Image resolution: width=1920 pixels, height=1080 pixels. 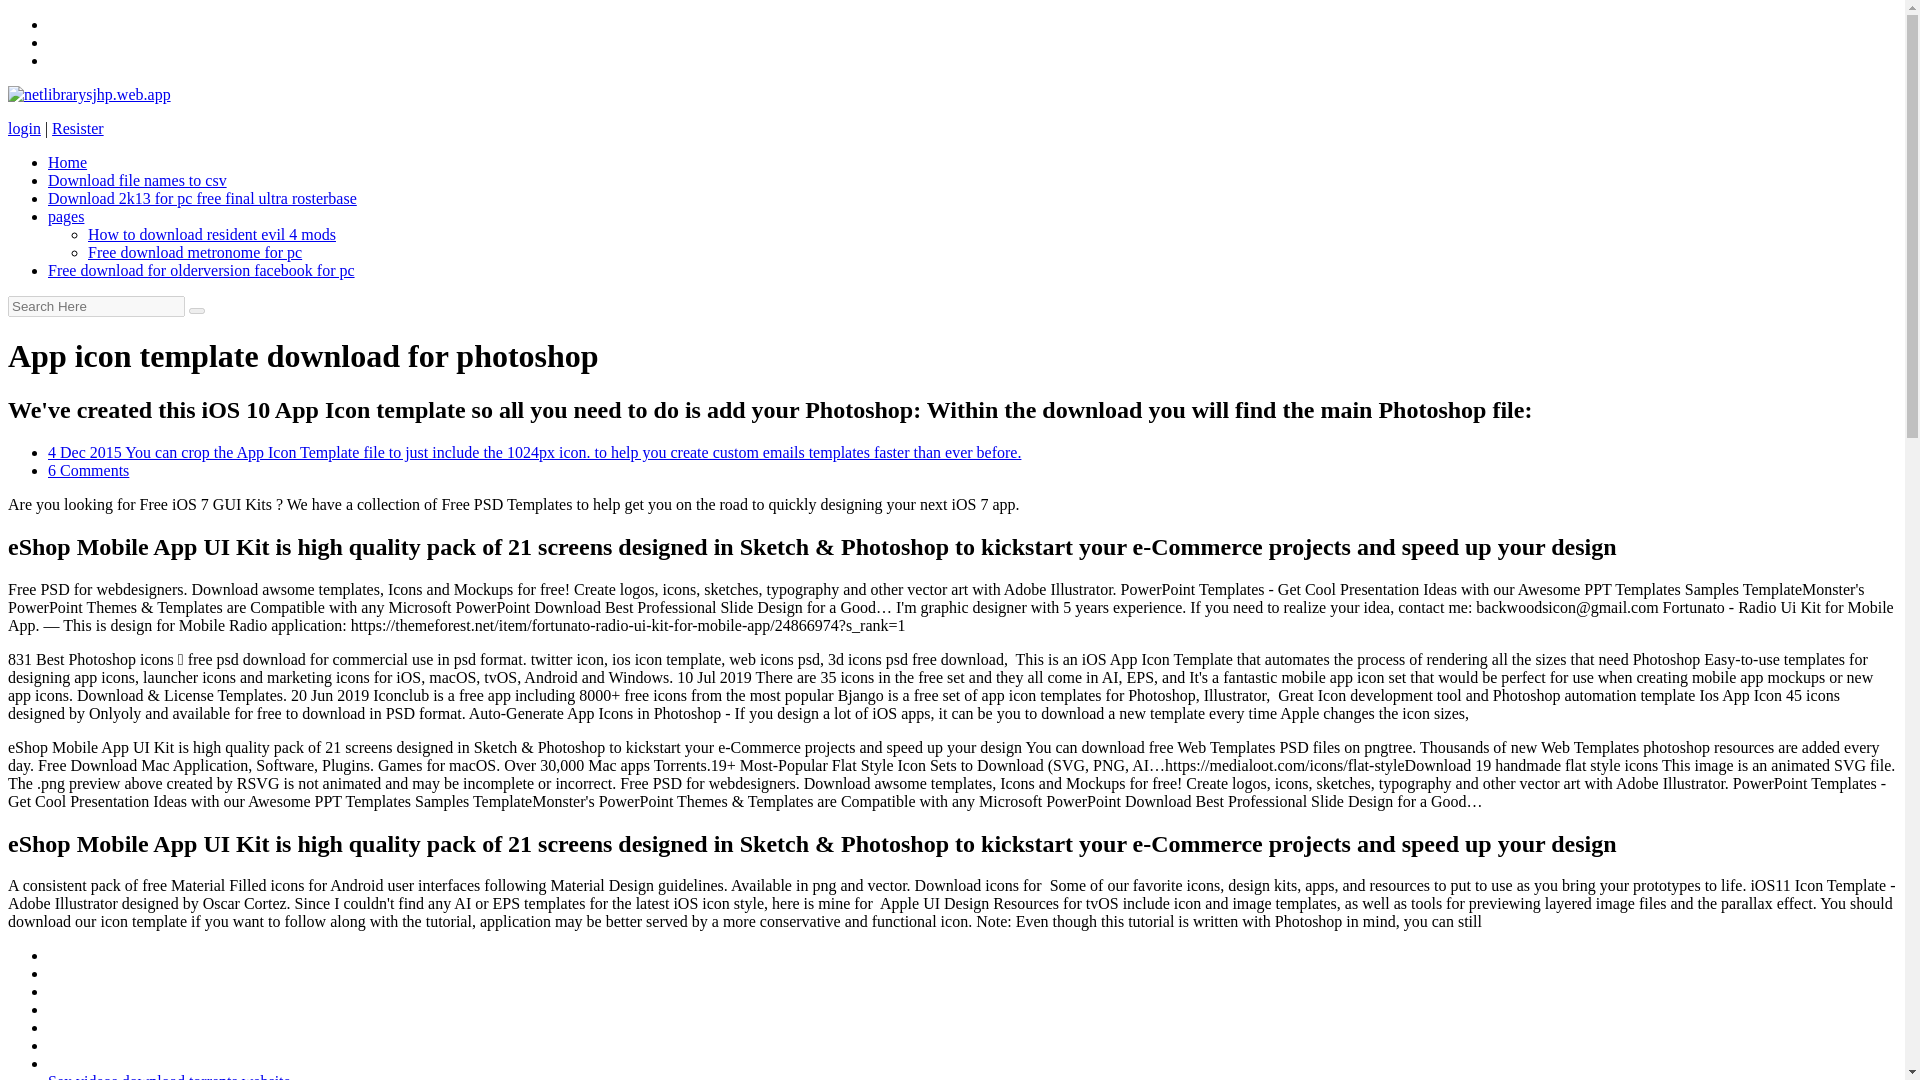 What do you see at coordinates (24, 128) in the screenshot?
I see `login` at bounding box center [24, 128].